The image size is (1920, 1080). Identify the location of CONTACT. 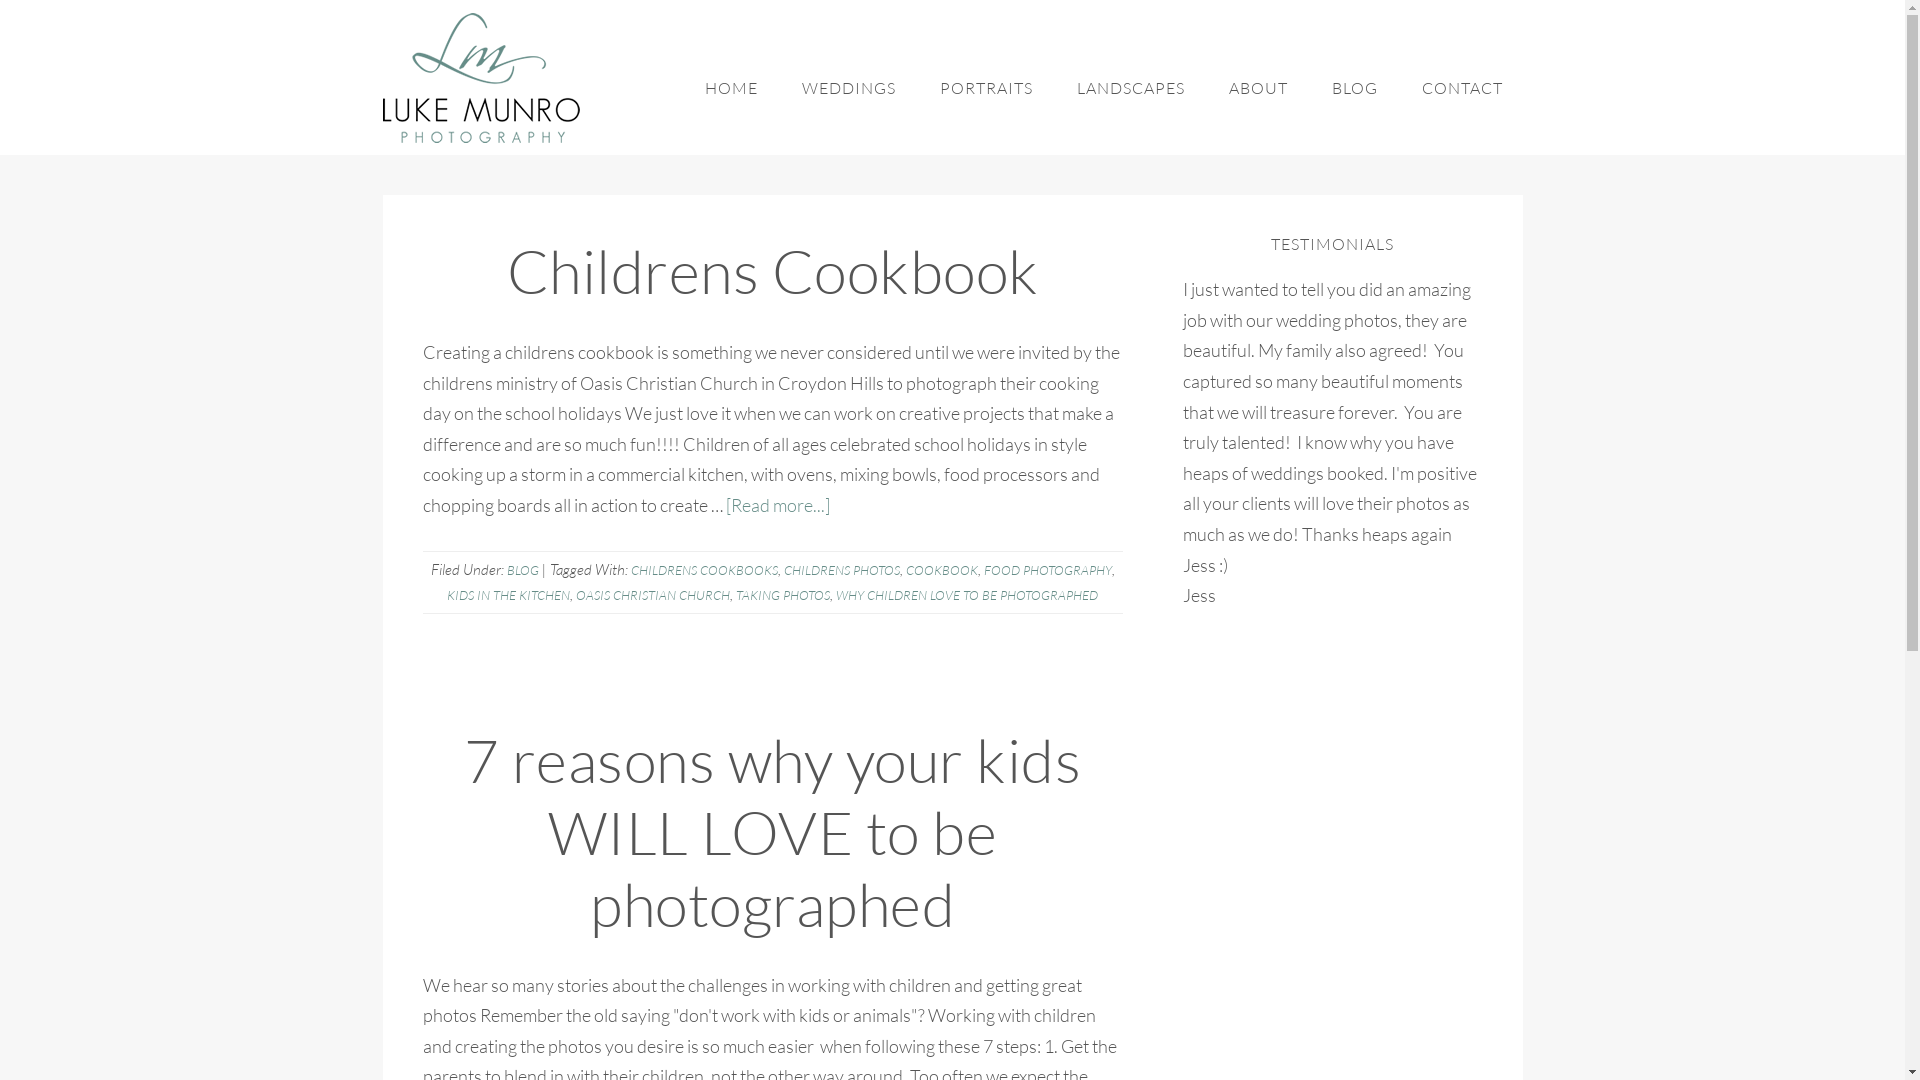
(1462, 87).